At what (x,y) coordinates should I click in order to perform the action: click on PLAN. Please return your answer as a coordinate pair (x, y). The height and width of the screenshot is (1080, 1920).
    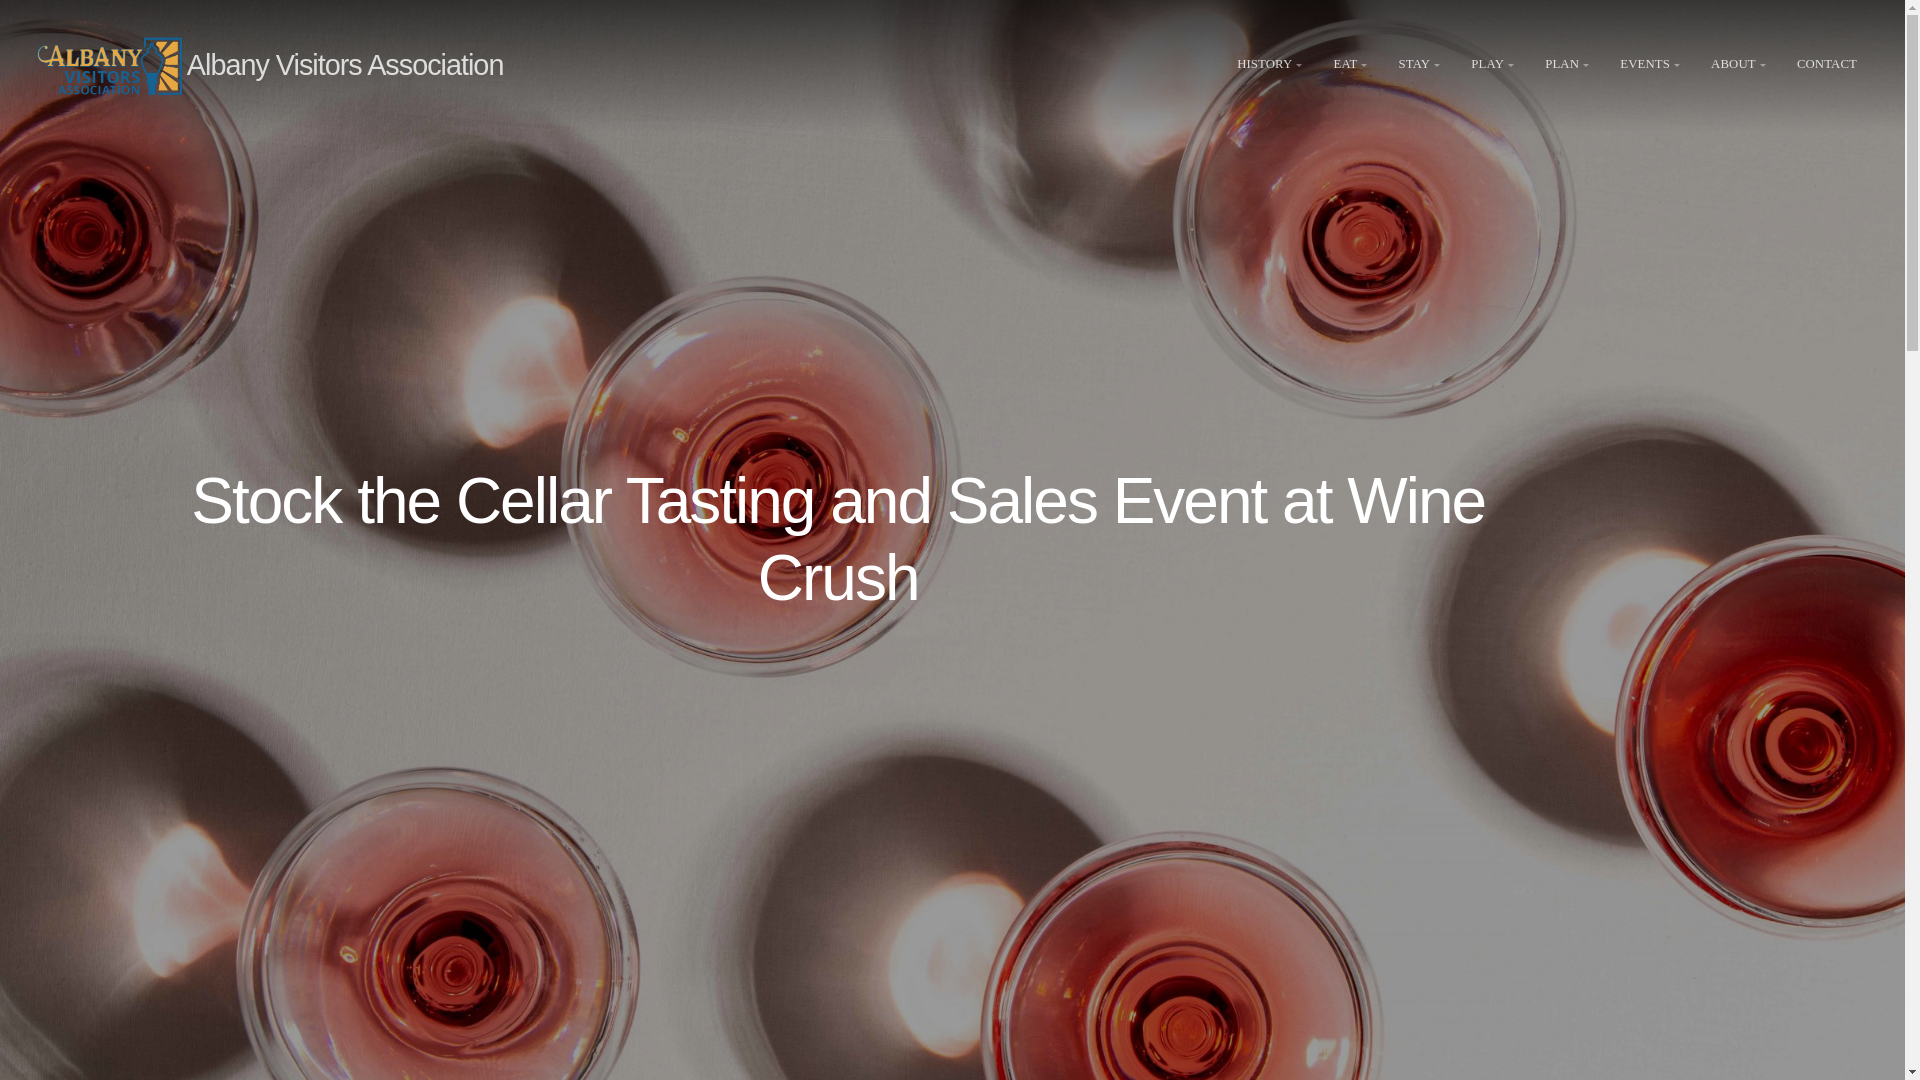
    Looking at the image, I should click on (1569, 66).